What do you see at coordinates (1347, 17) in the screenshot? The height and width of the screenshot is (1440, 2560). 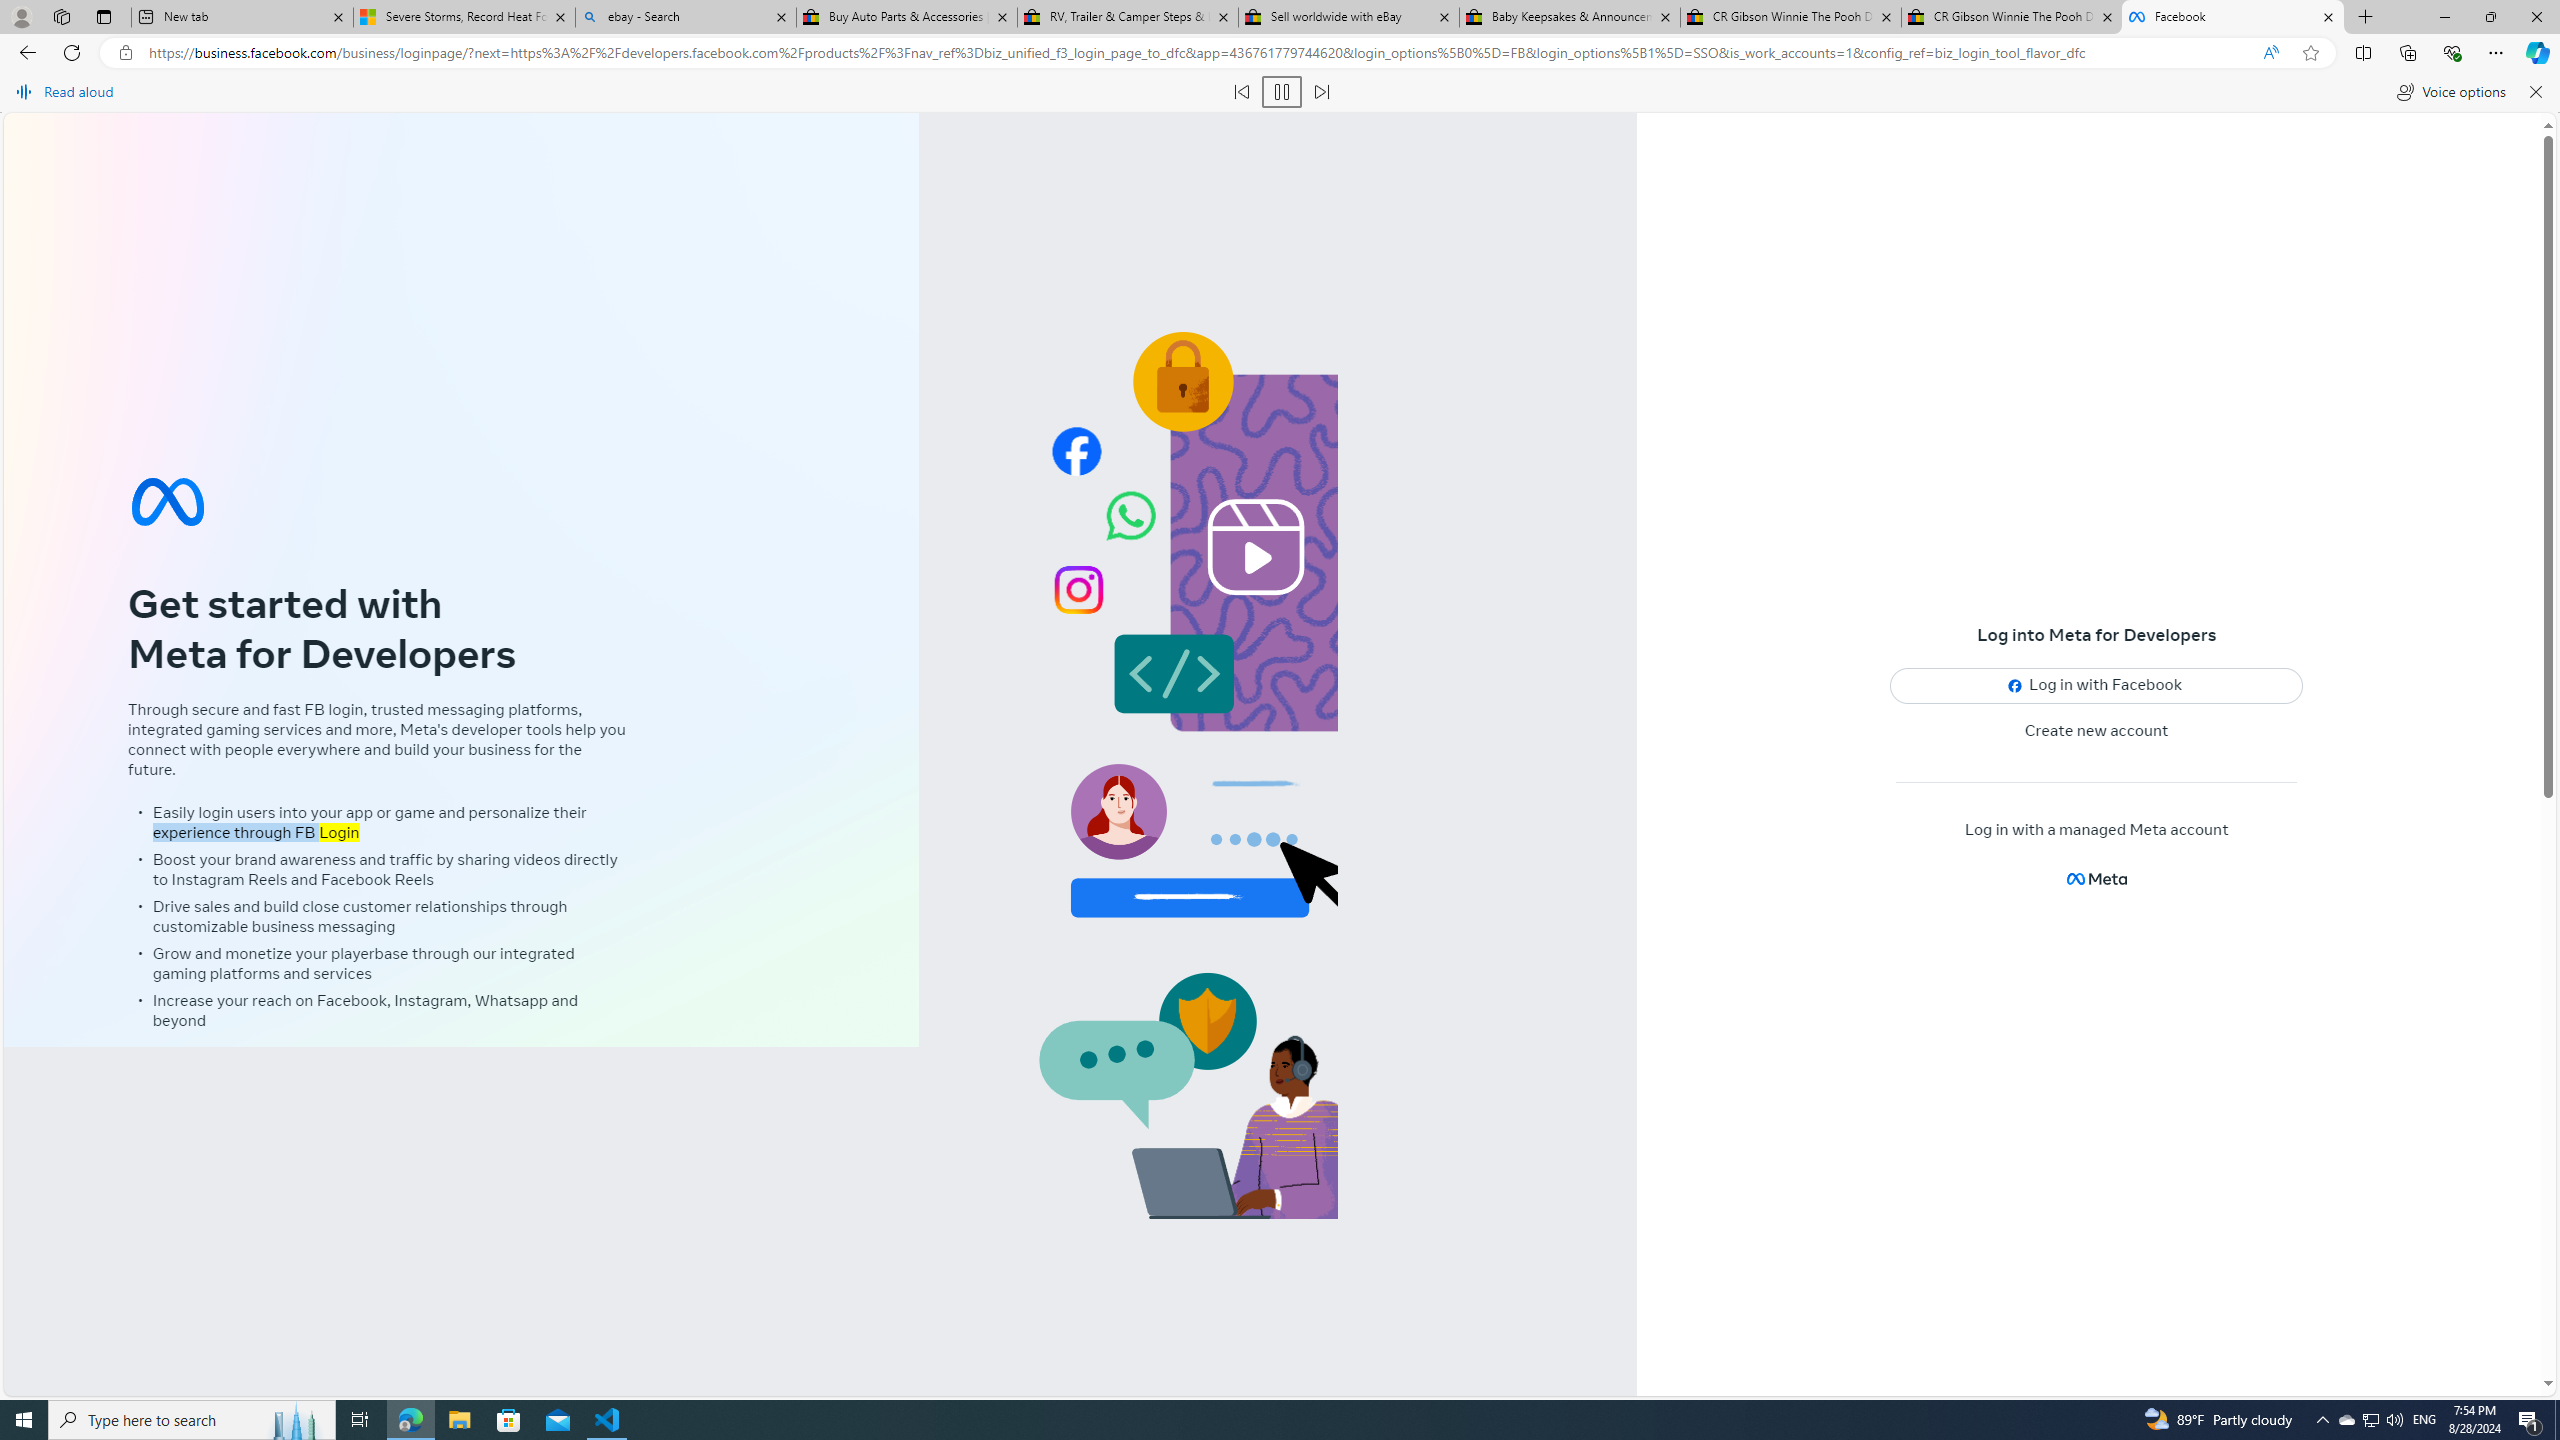 I see `Sell worldwide with eBay` at bounding box center [1347, 17].